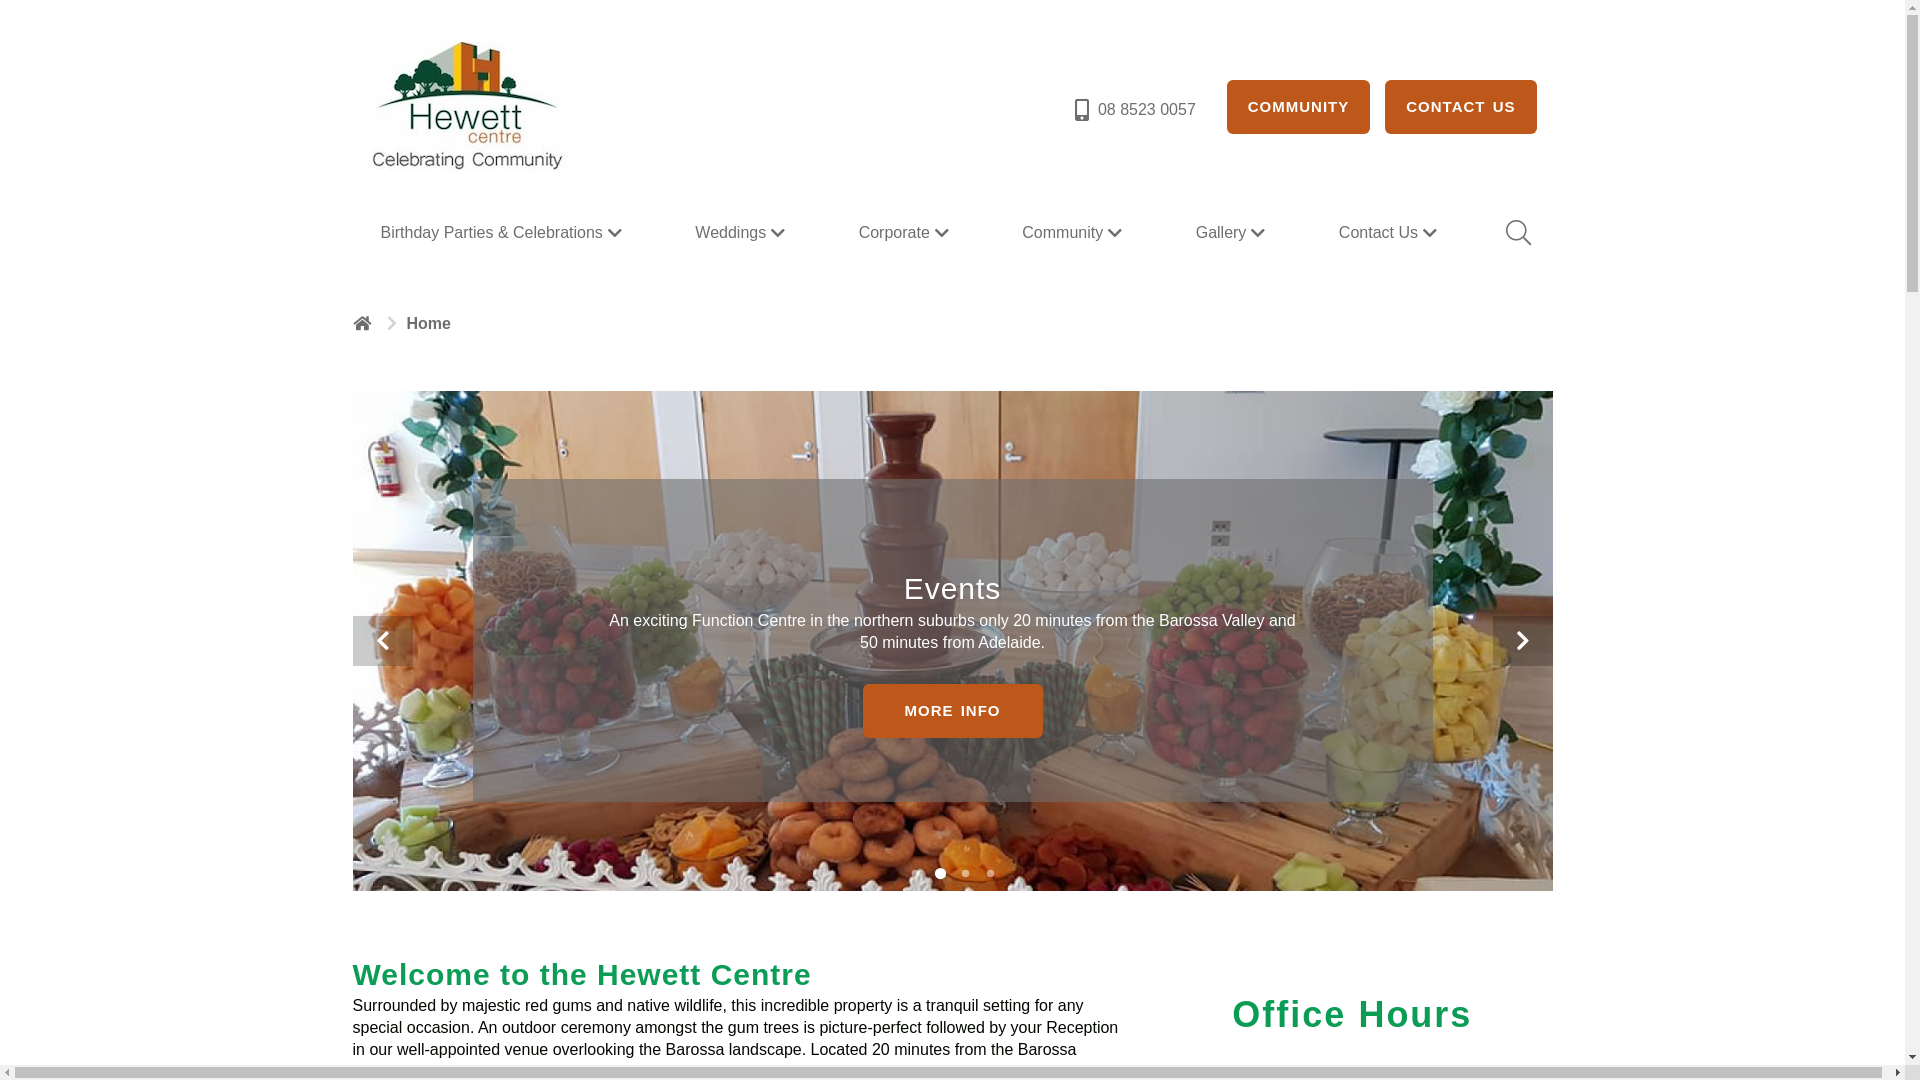  What do you see at coordinates (1390, 233) in the screenshot?
I see `Contact Us` at bounding box center [1390, 233].